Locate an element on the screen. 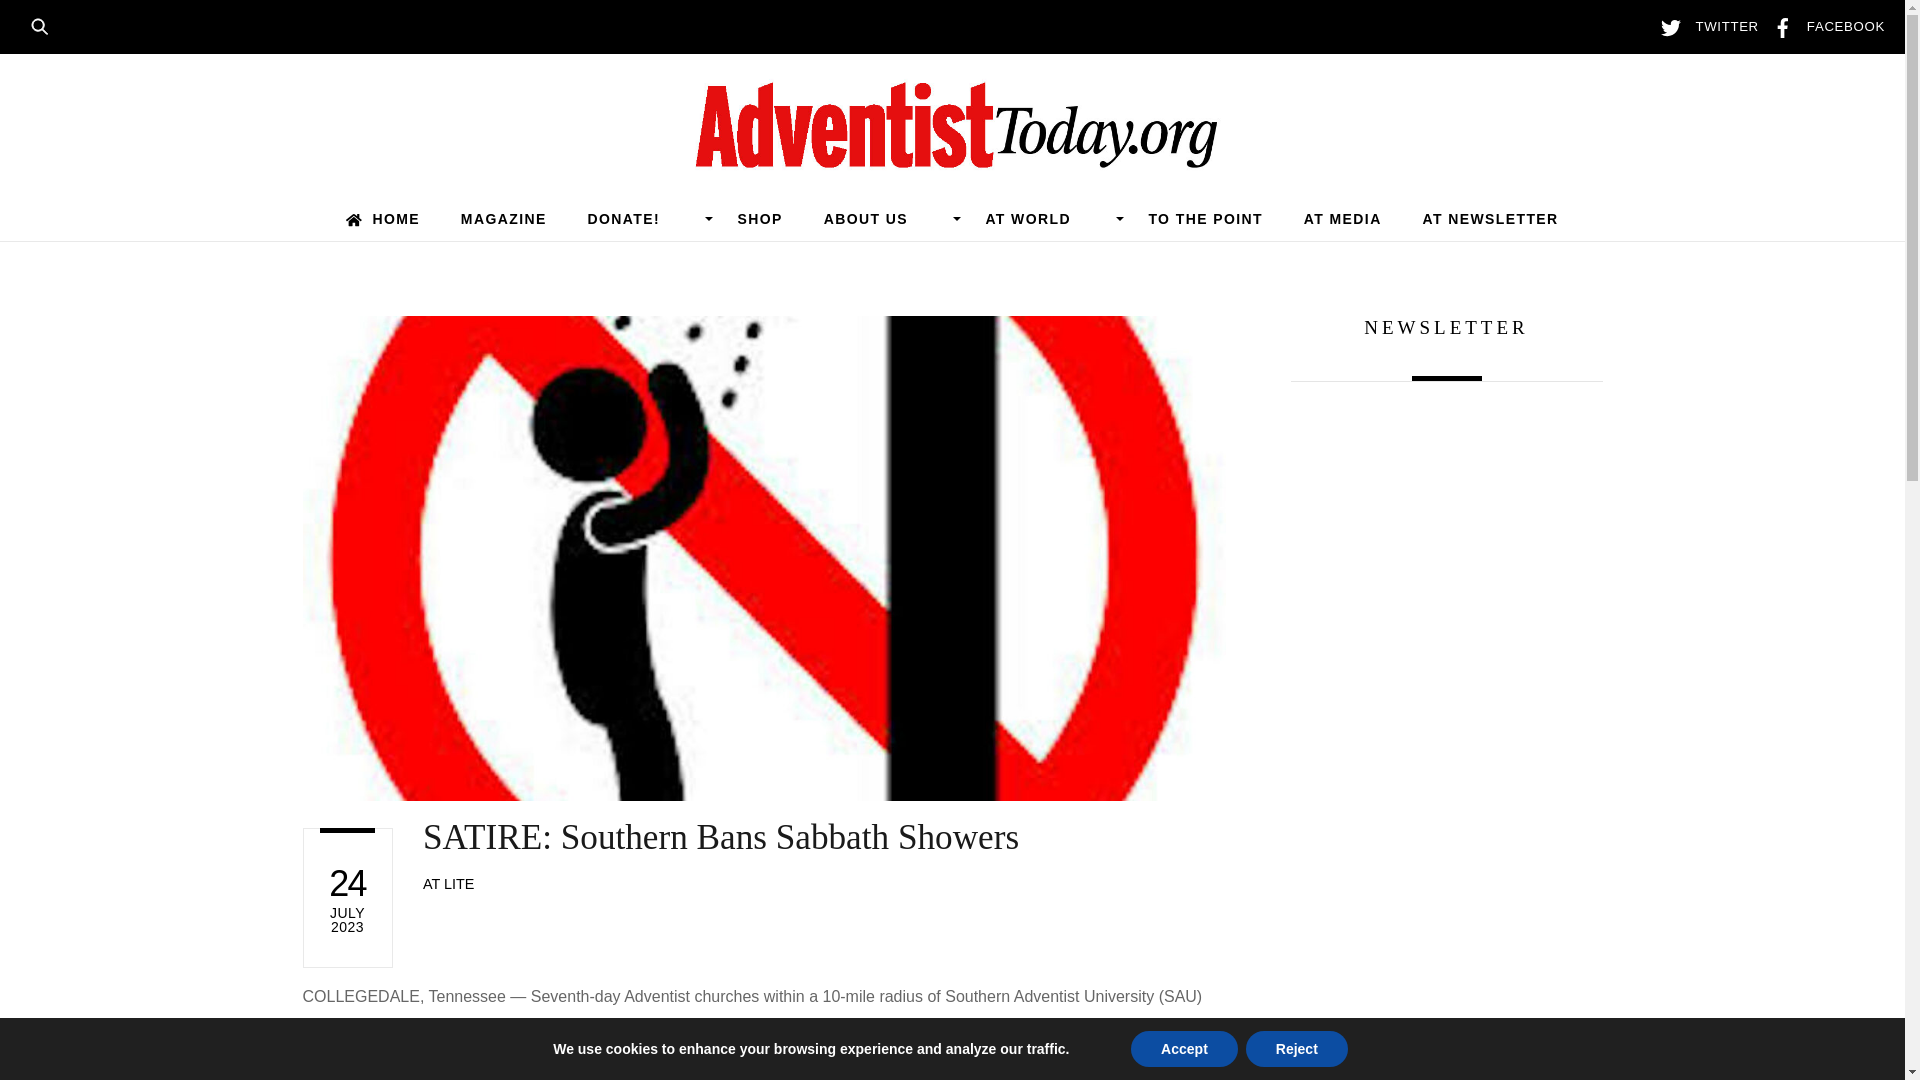  MAGAZINE is located at coordinates (502, 218).